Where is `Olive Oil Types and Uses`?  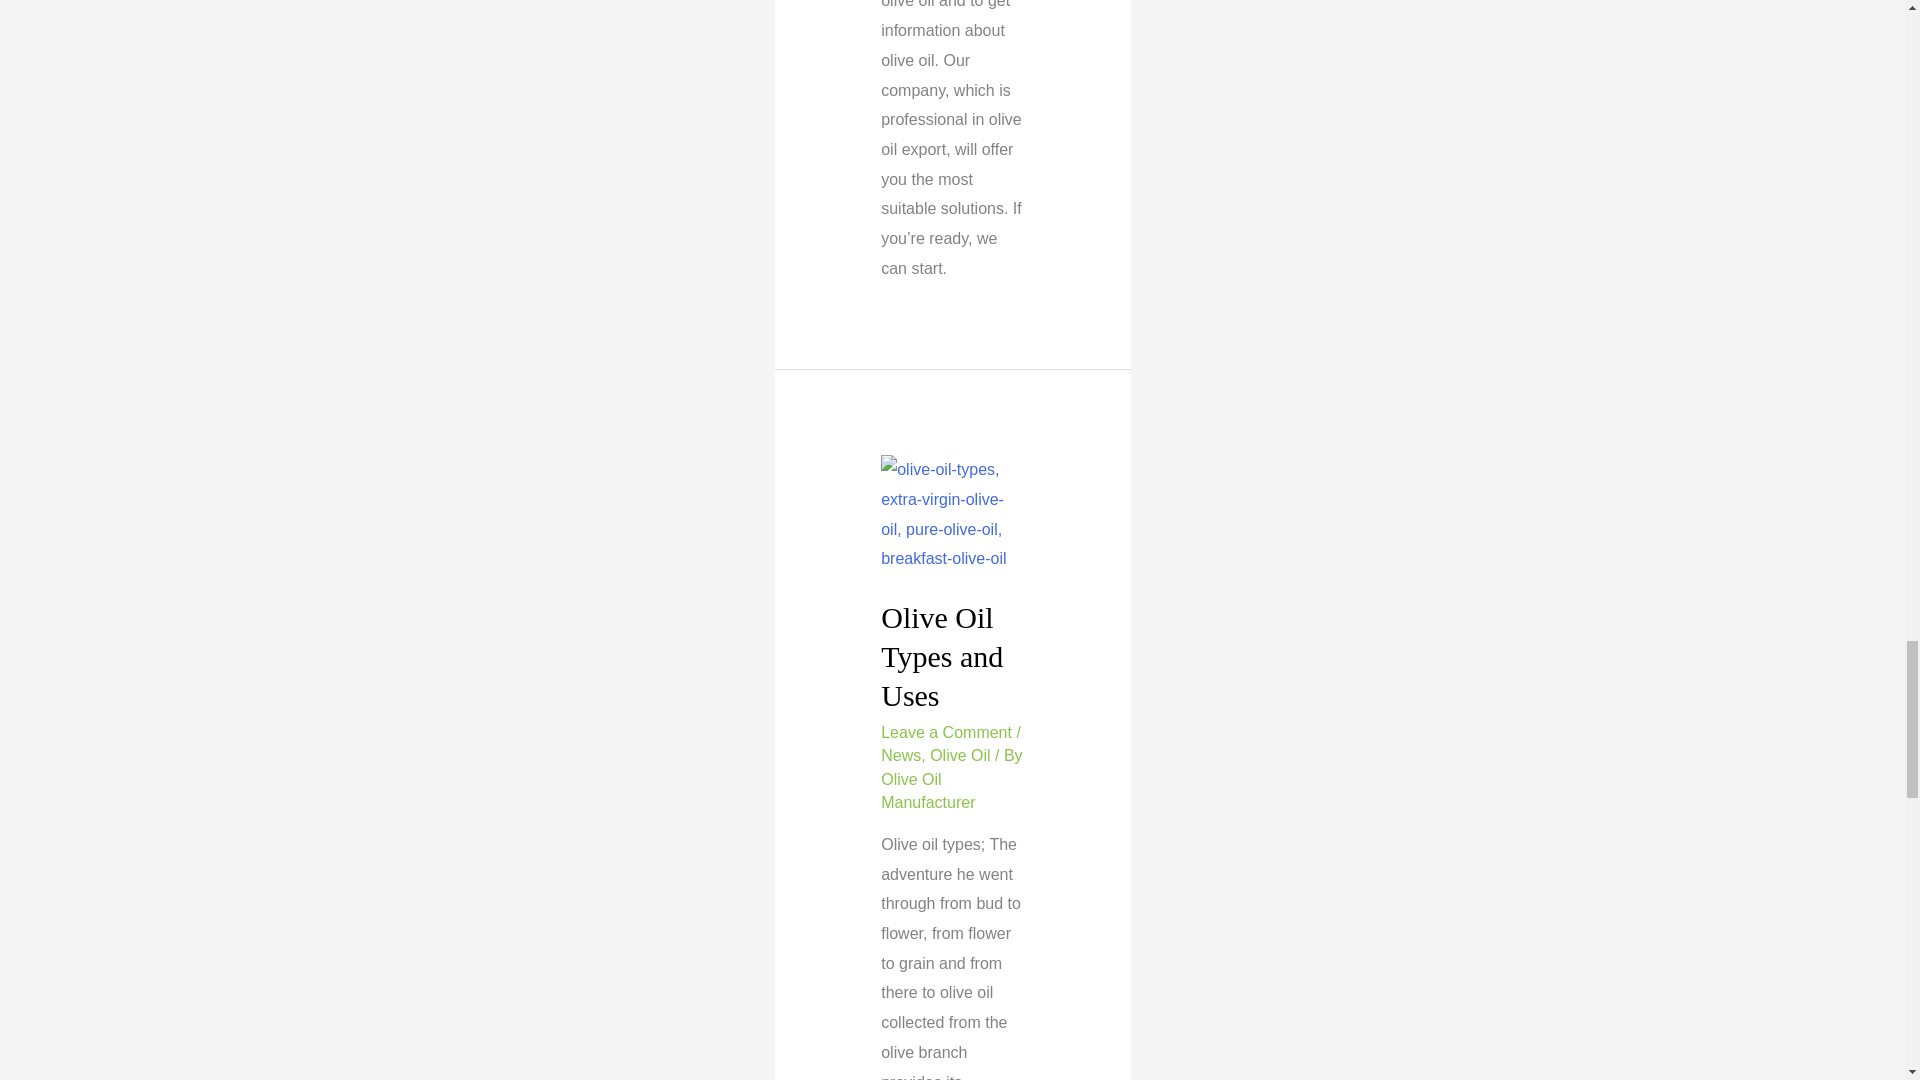 Olive Oil Types and Uses is located at coordinates (942, 656).